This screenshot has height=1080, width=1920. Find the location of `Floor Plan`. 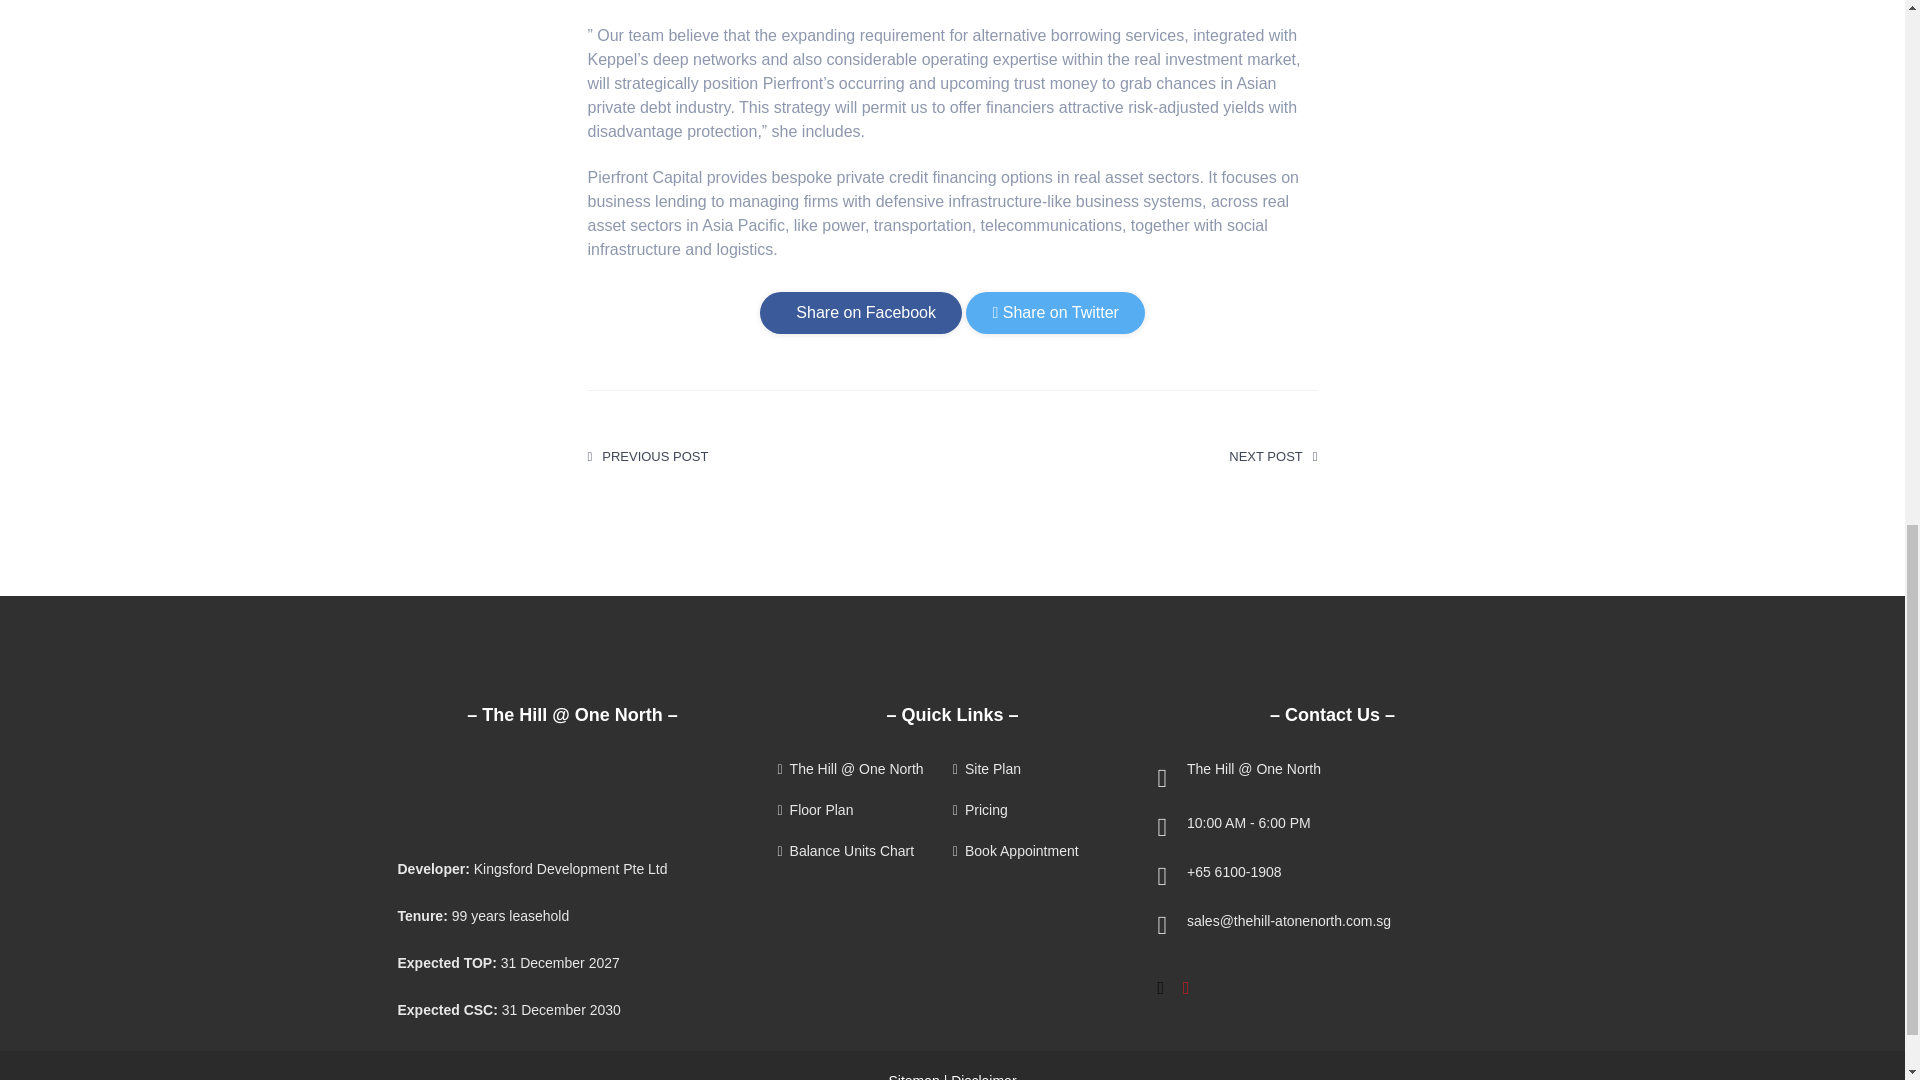

Floor Plan is located at coordinates (862, 810).